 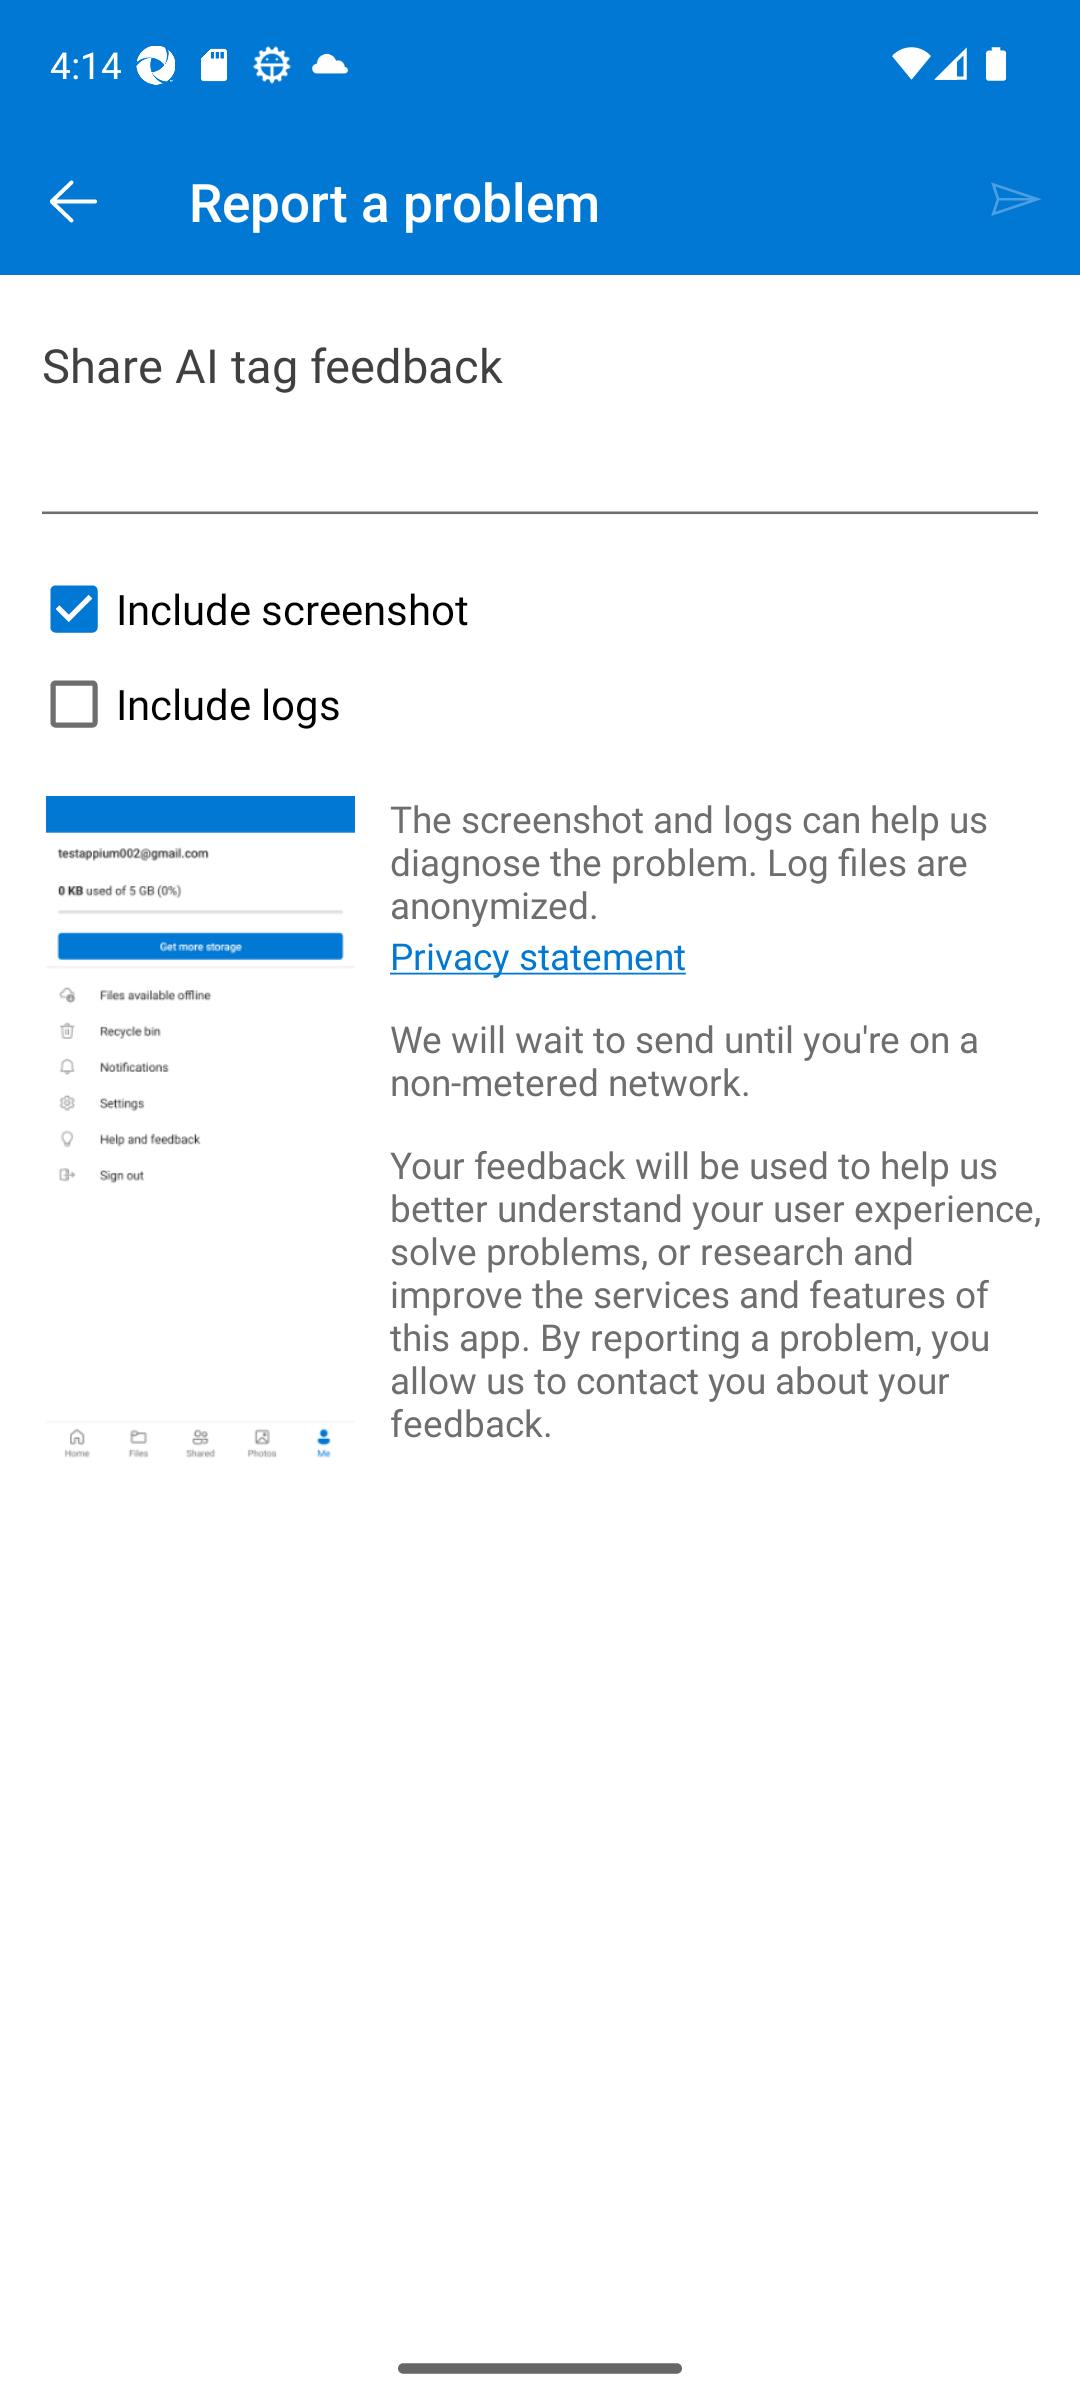 I want to click on Include screenshot, so click(x=250, y=608).